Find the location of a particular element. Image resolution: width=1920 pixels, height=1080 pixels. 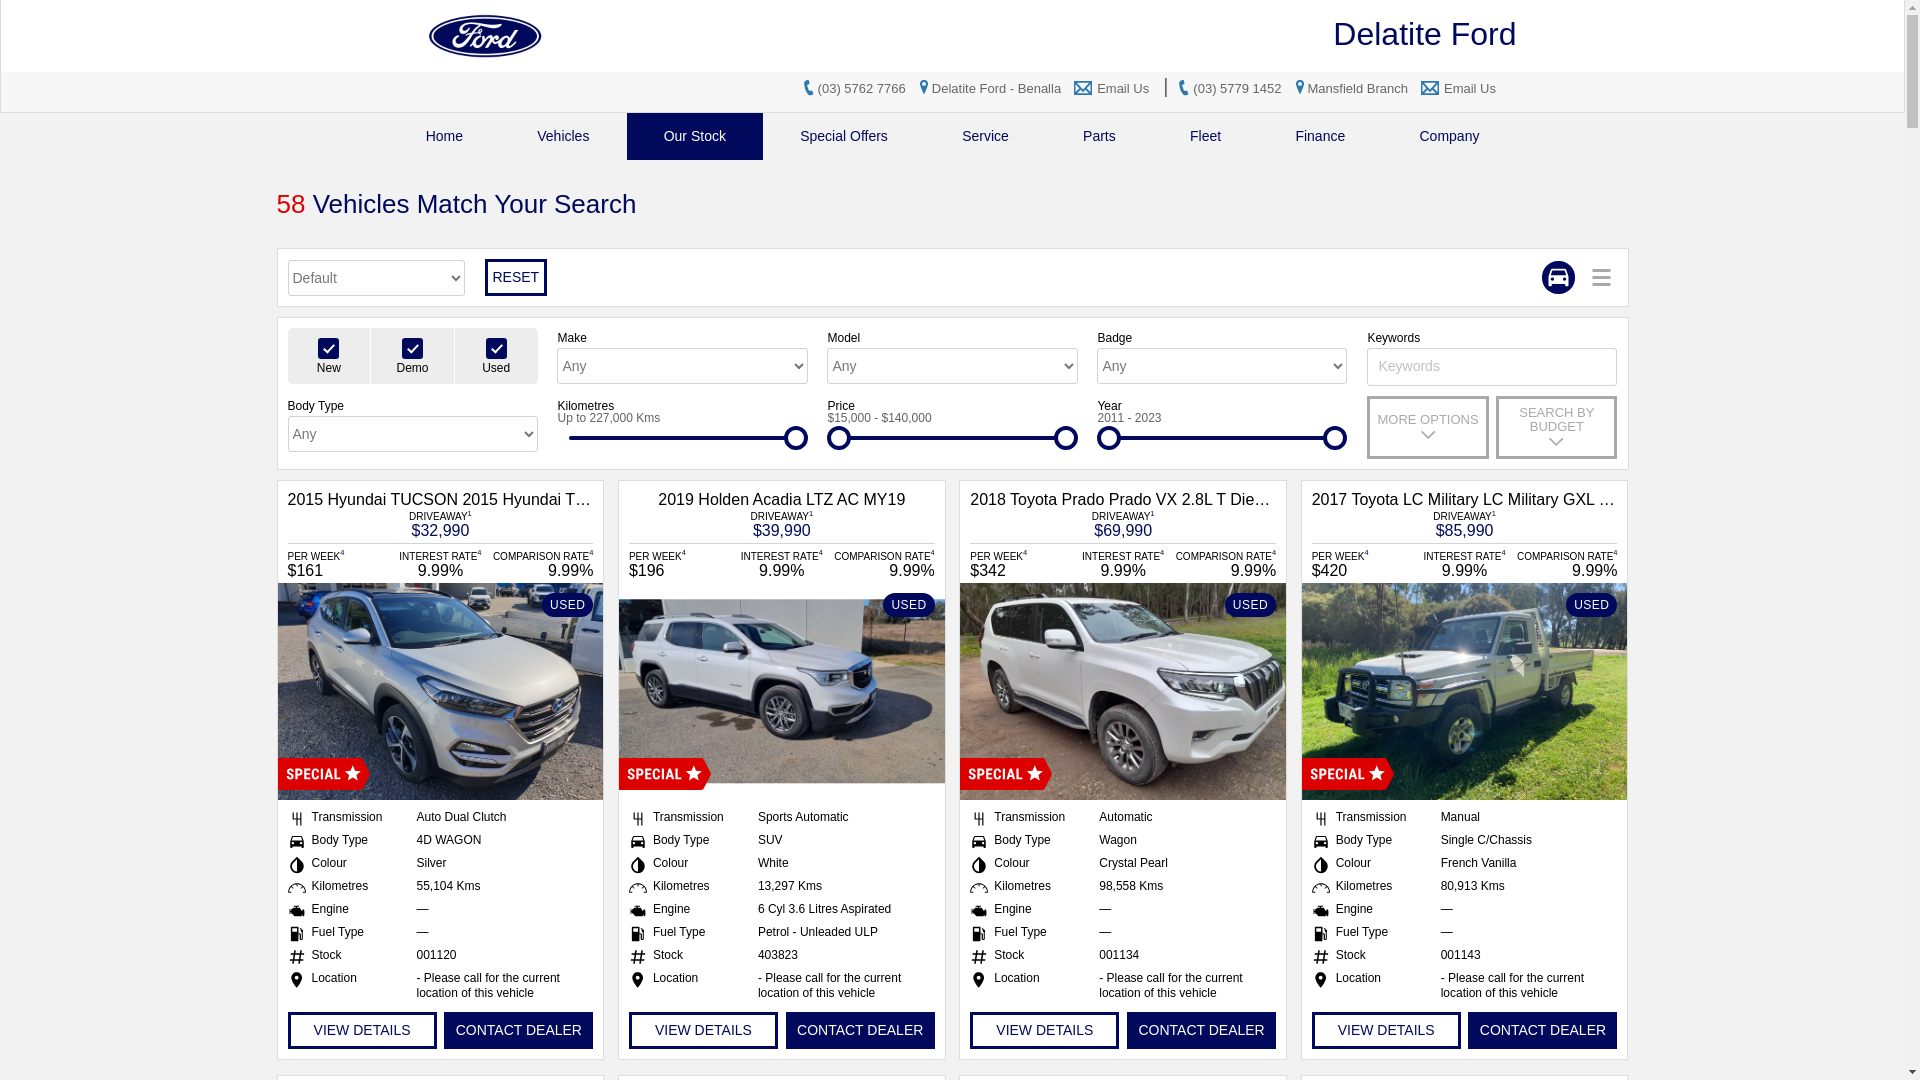

Fleet is located at coordinates (1206, 136).